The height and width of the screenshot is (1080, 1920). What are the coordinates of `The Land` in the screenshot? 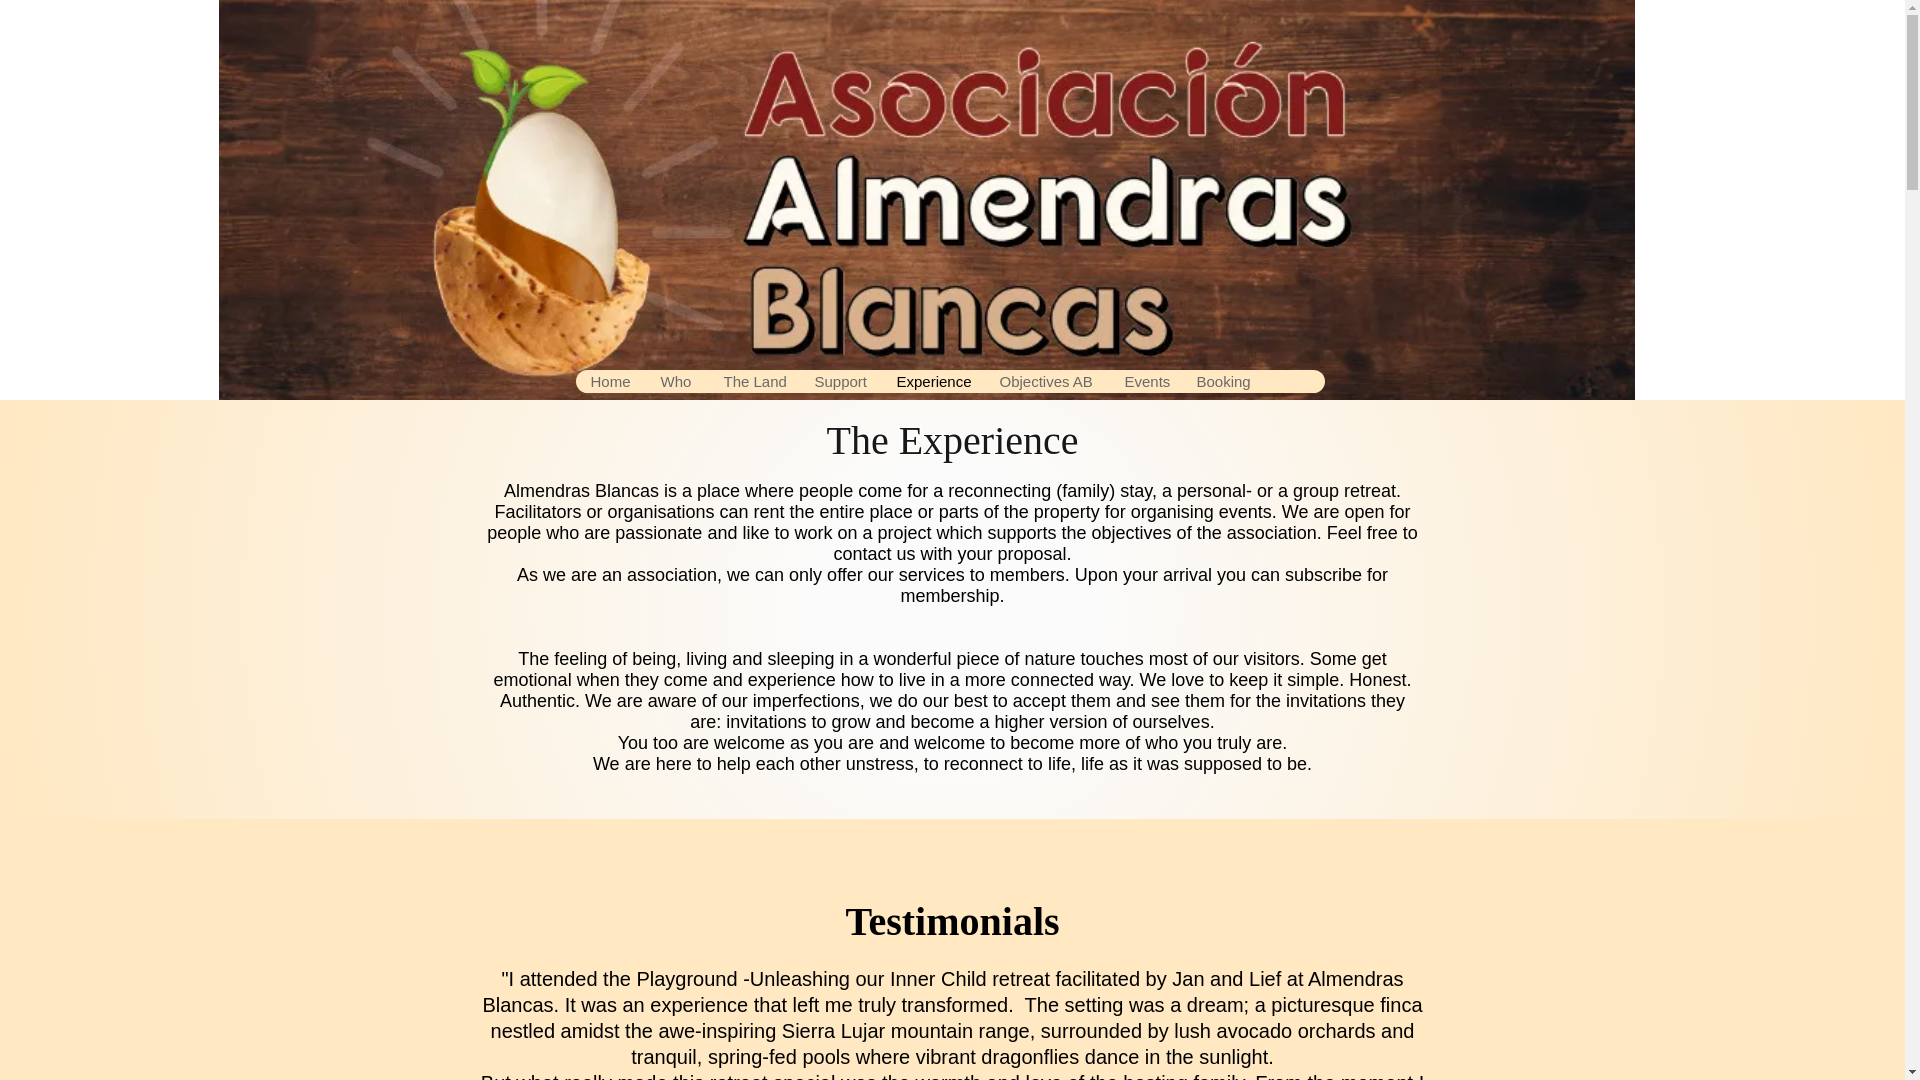 It's located at (753, 382).